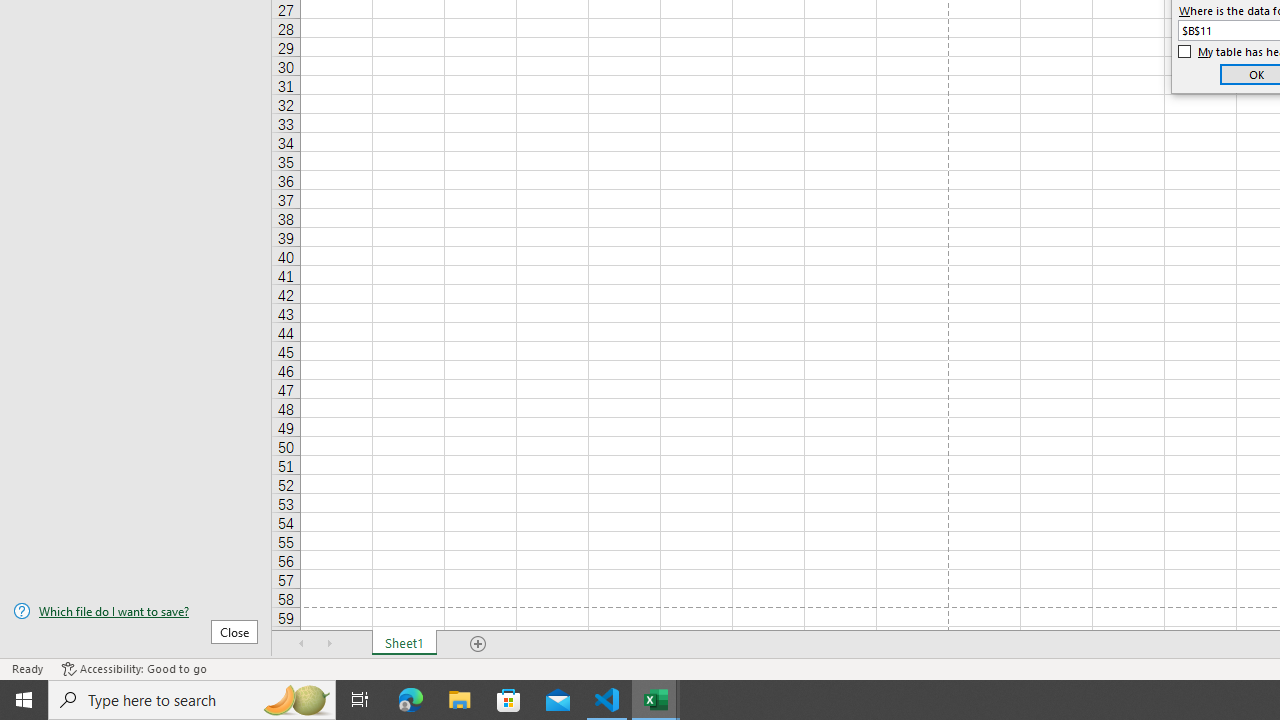 The image size is (1280, 720). What do you see at coordinates (404, 644) in the screenshot?
I see `Sheet1` at bounding box center [404, 644].